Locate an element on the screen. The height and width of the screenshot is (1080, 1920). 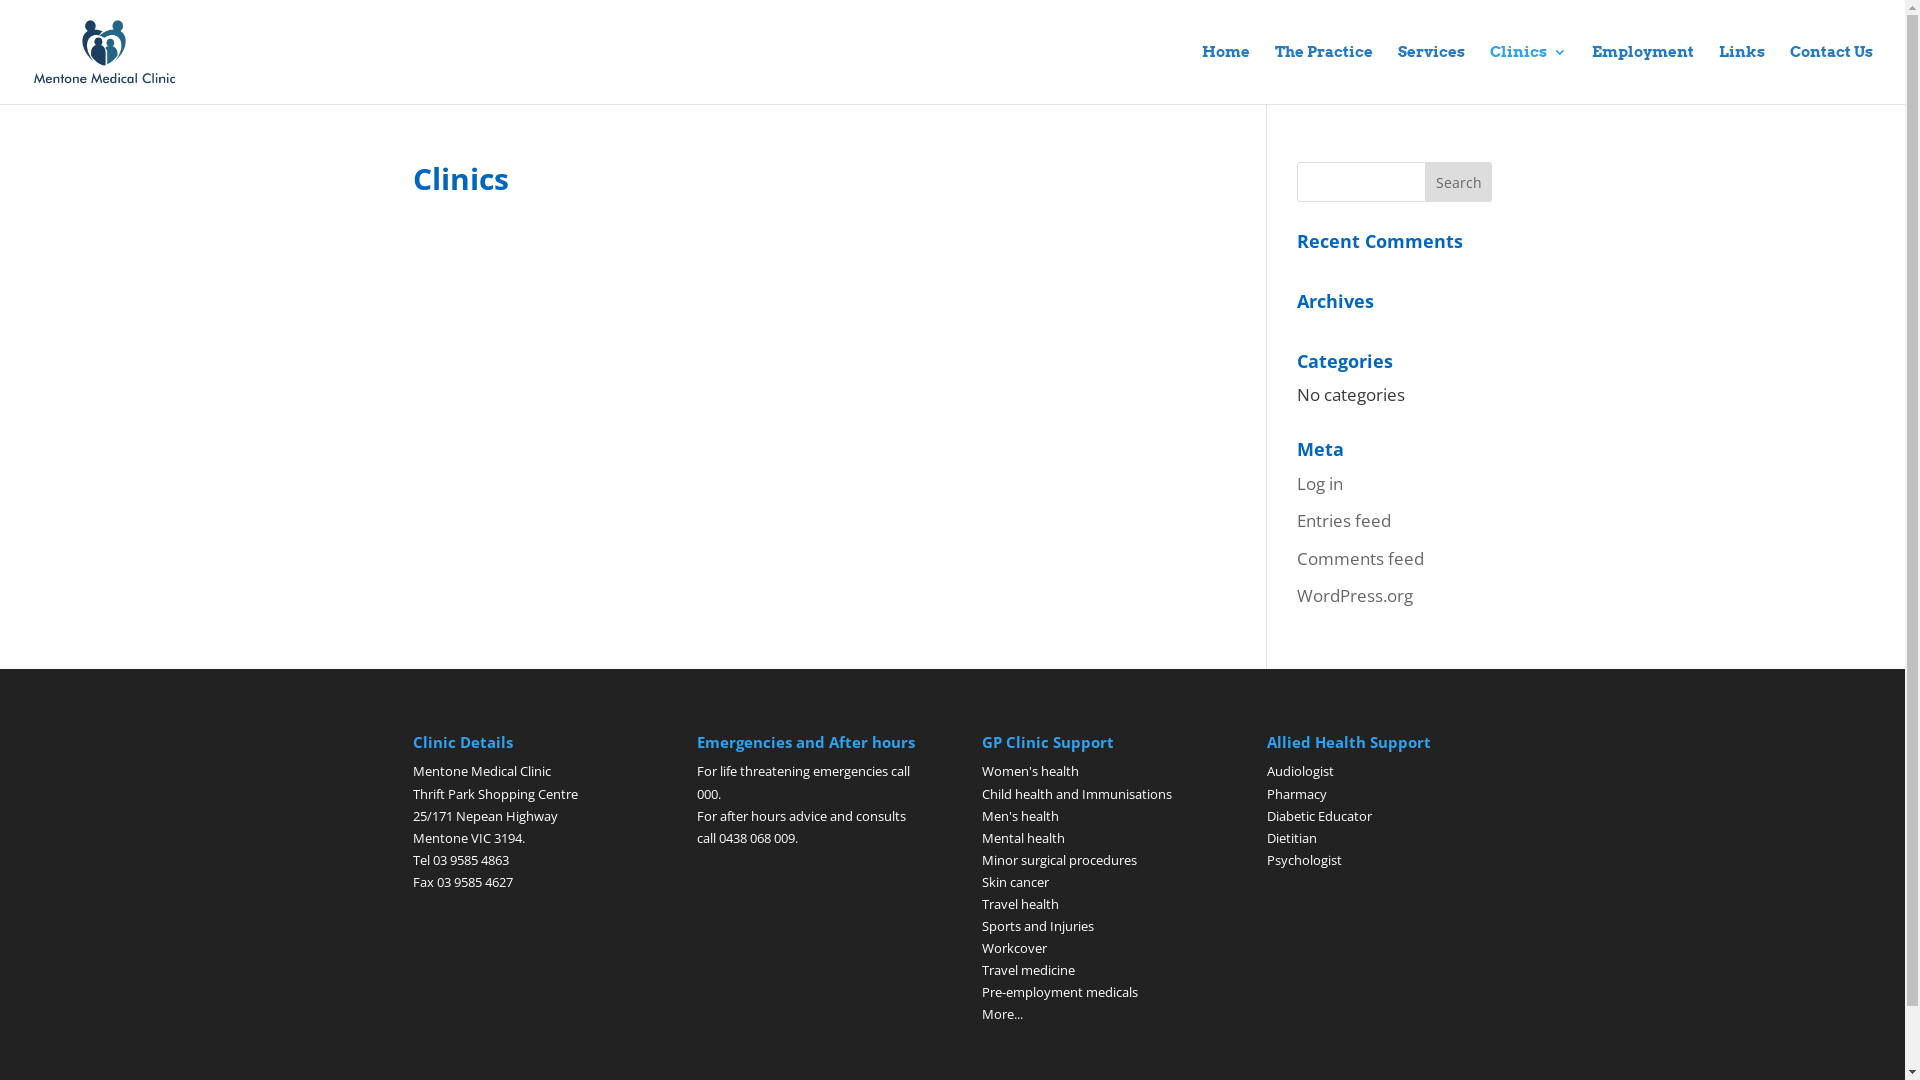
Contact Us is located at coordinates (1832, 74).